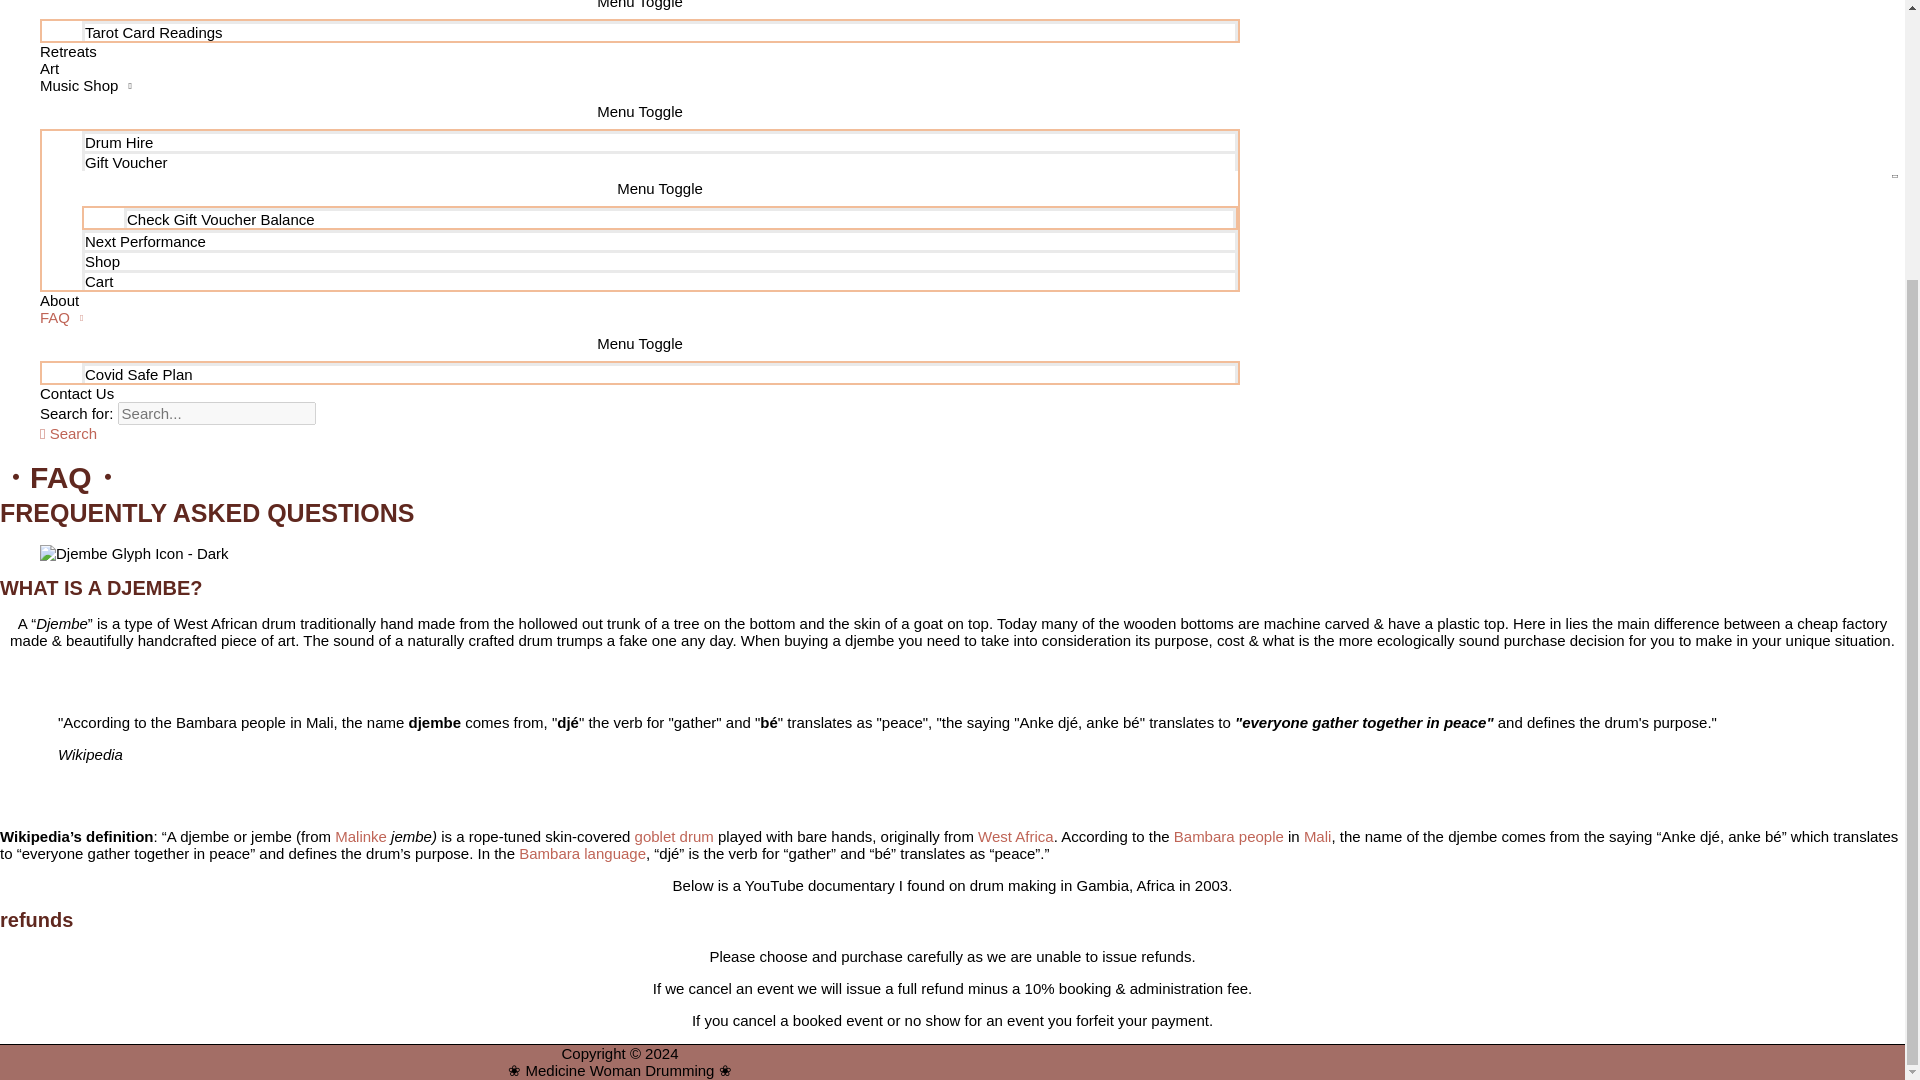  I want to click on Mali, so click(1318, 836).